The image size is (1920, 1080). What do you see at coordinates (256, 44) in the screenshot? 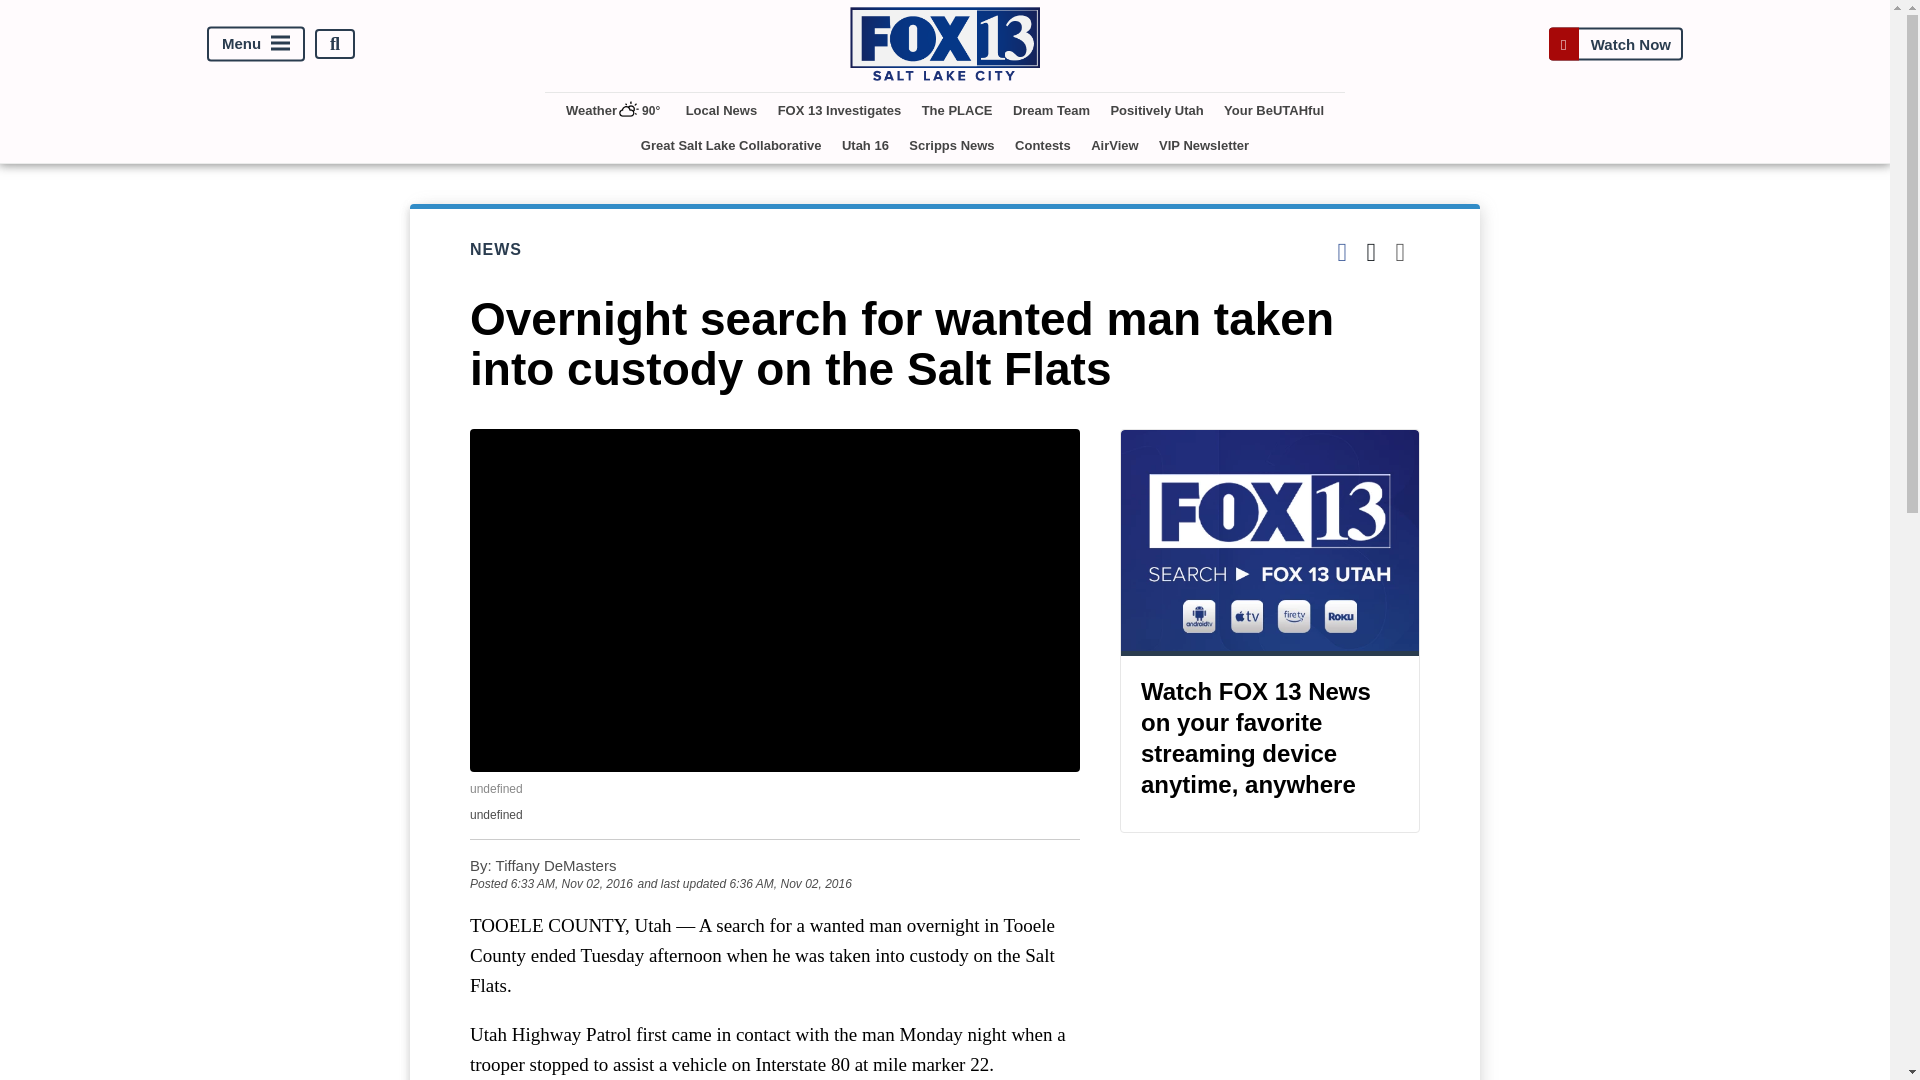
I see `Menu` at bounding box center [256, 44].